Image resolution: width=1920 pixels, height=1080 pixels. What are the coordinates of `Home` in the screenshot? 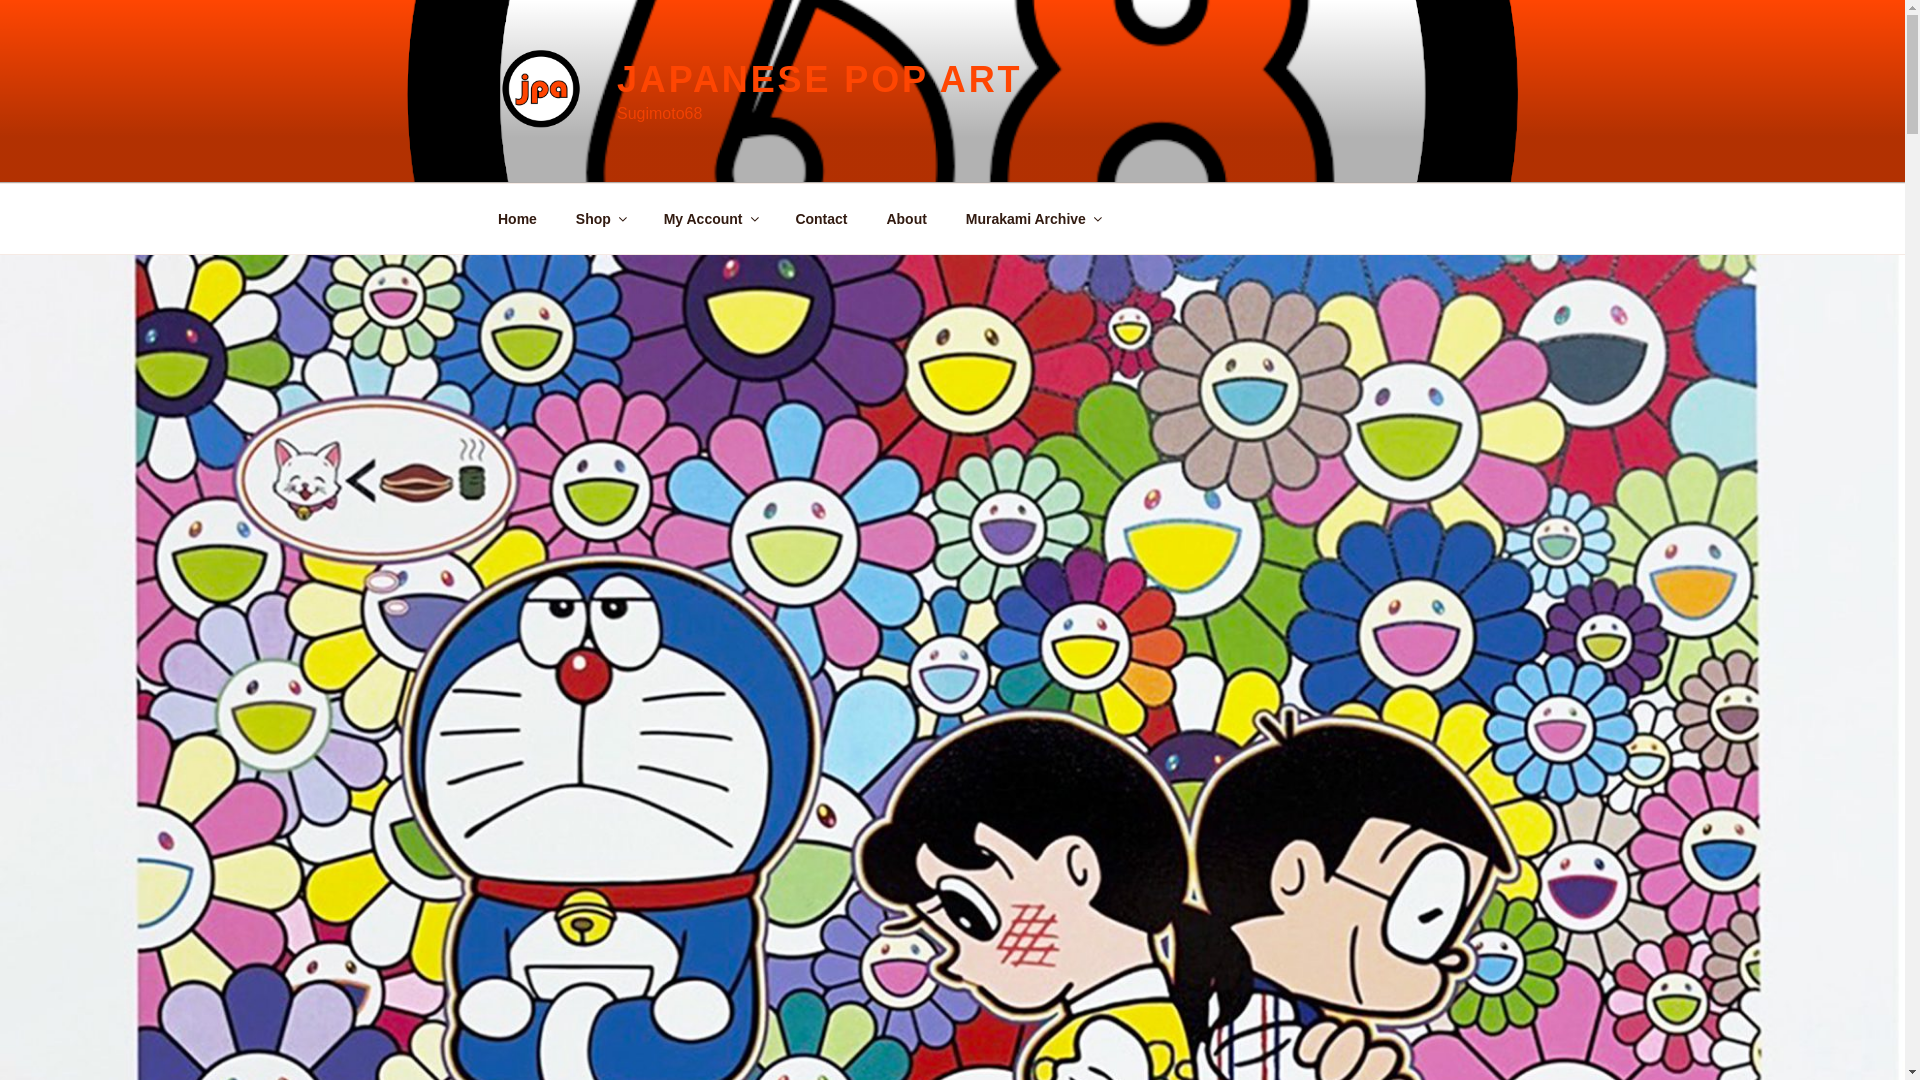 It's located at (517, 218).